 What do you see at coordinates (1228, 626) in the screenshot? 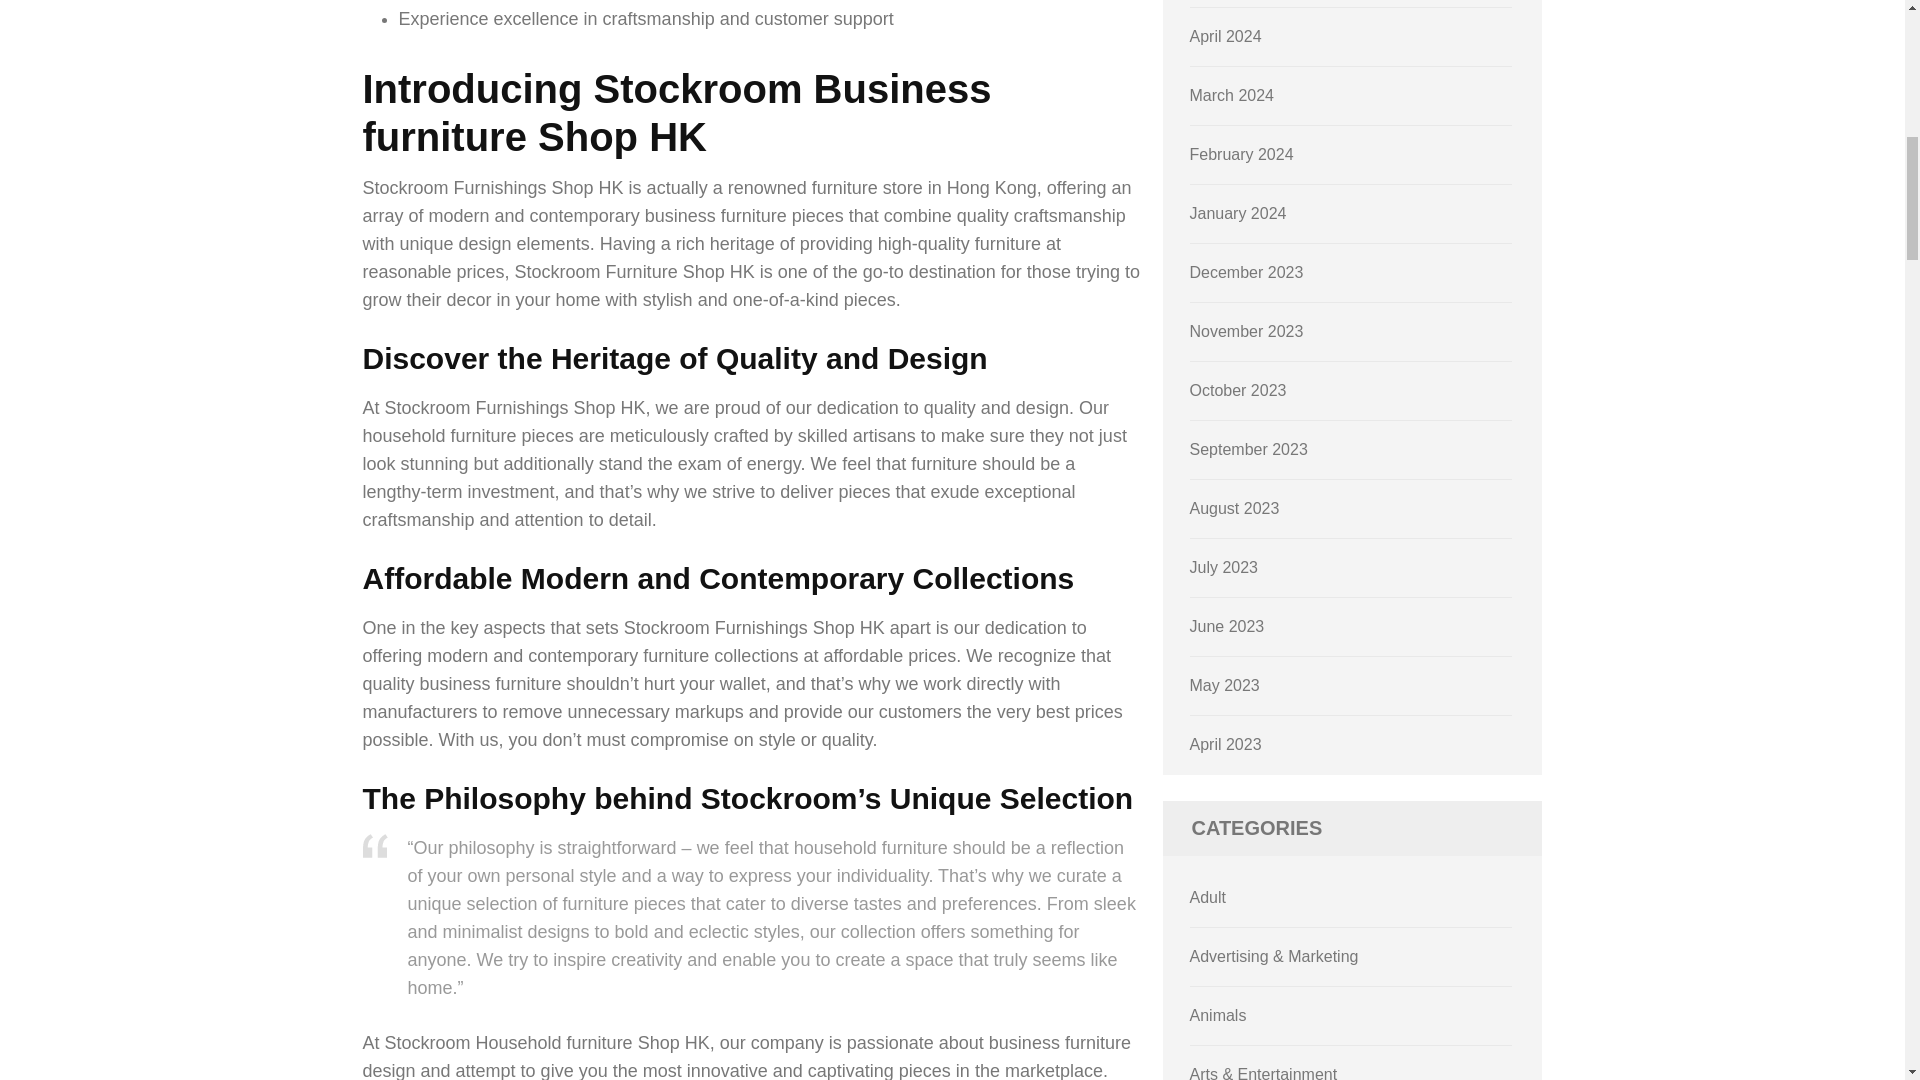
I see `June 2023` at bounding box center [1228, 626].